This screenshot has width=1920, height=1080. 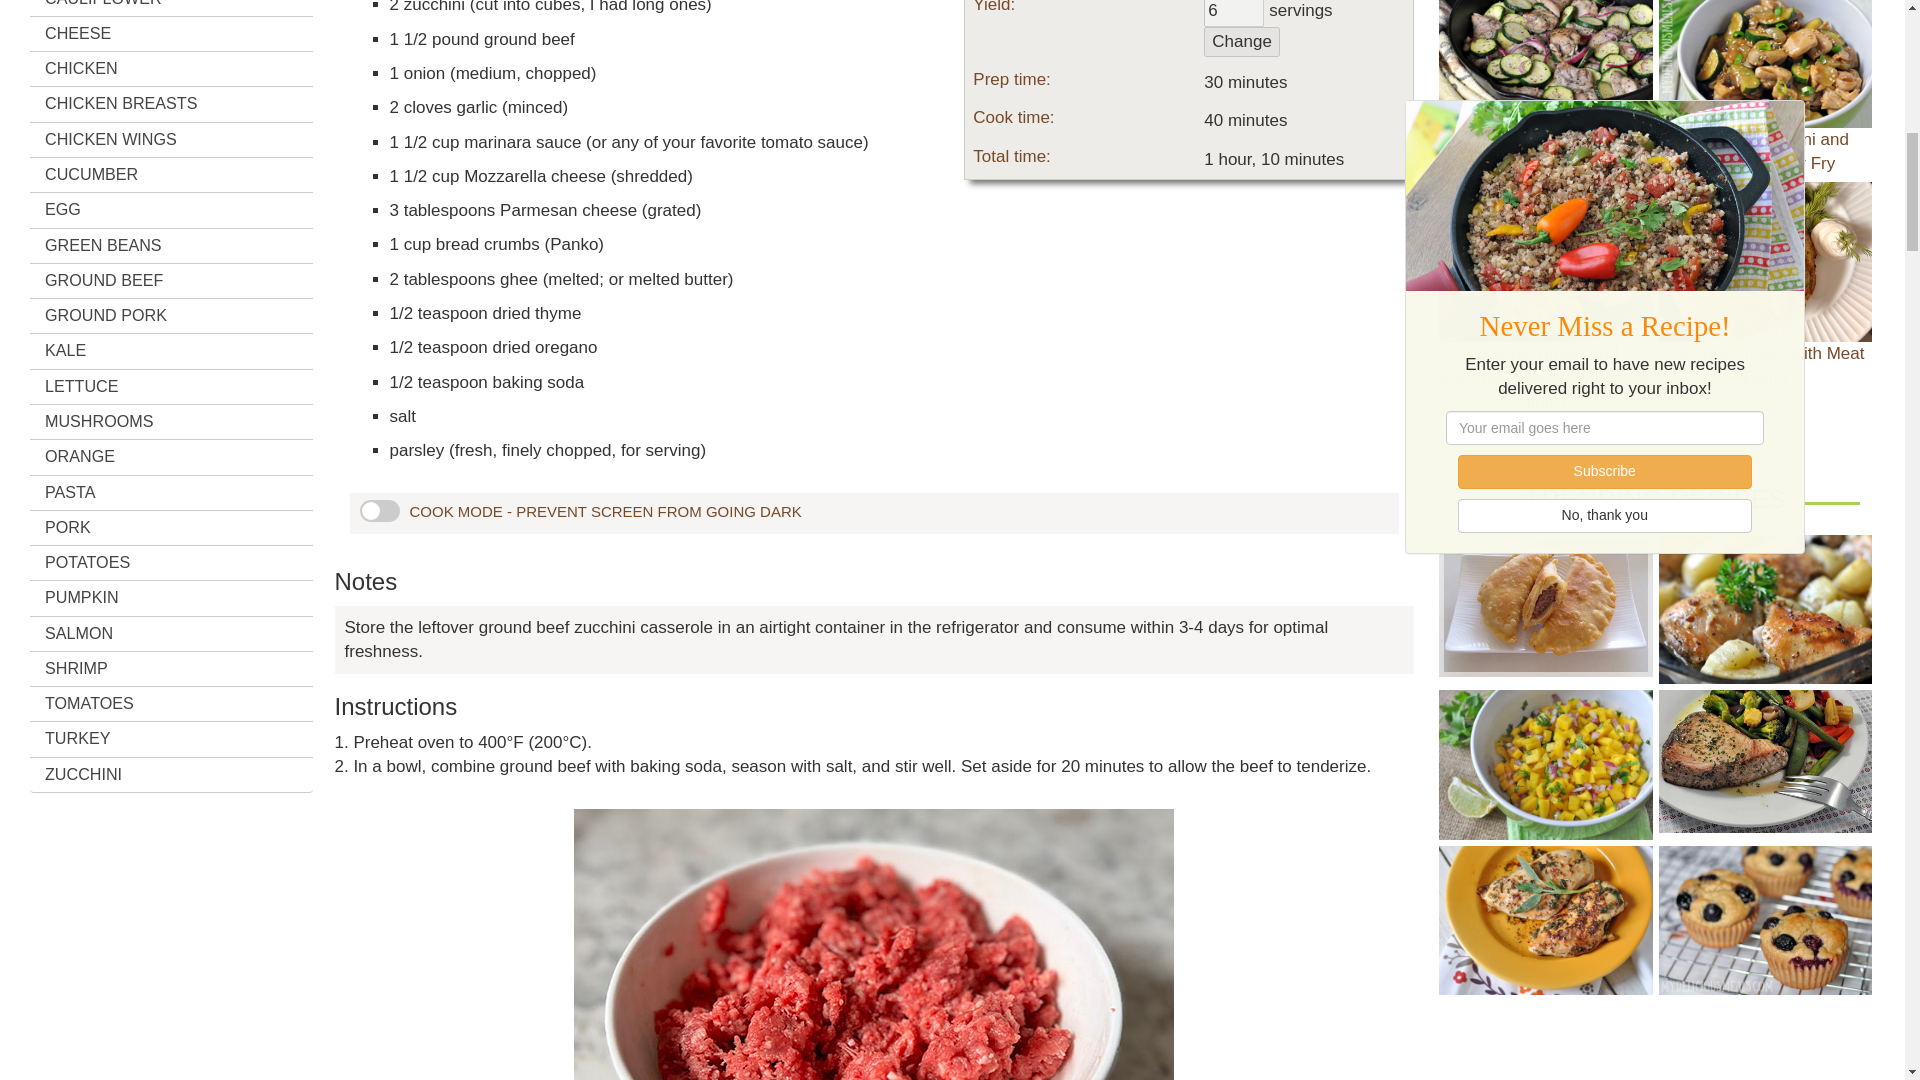 I want to click on Easy Chicken Breast Recipe with Sage and Thyme, so click(x=1544, y=920).